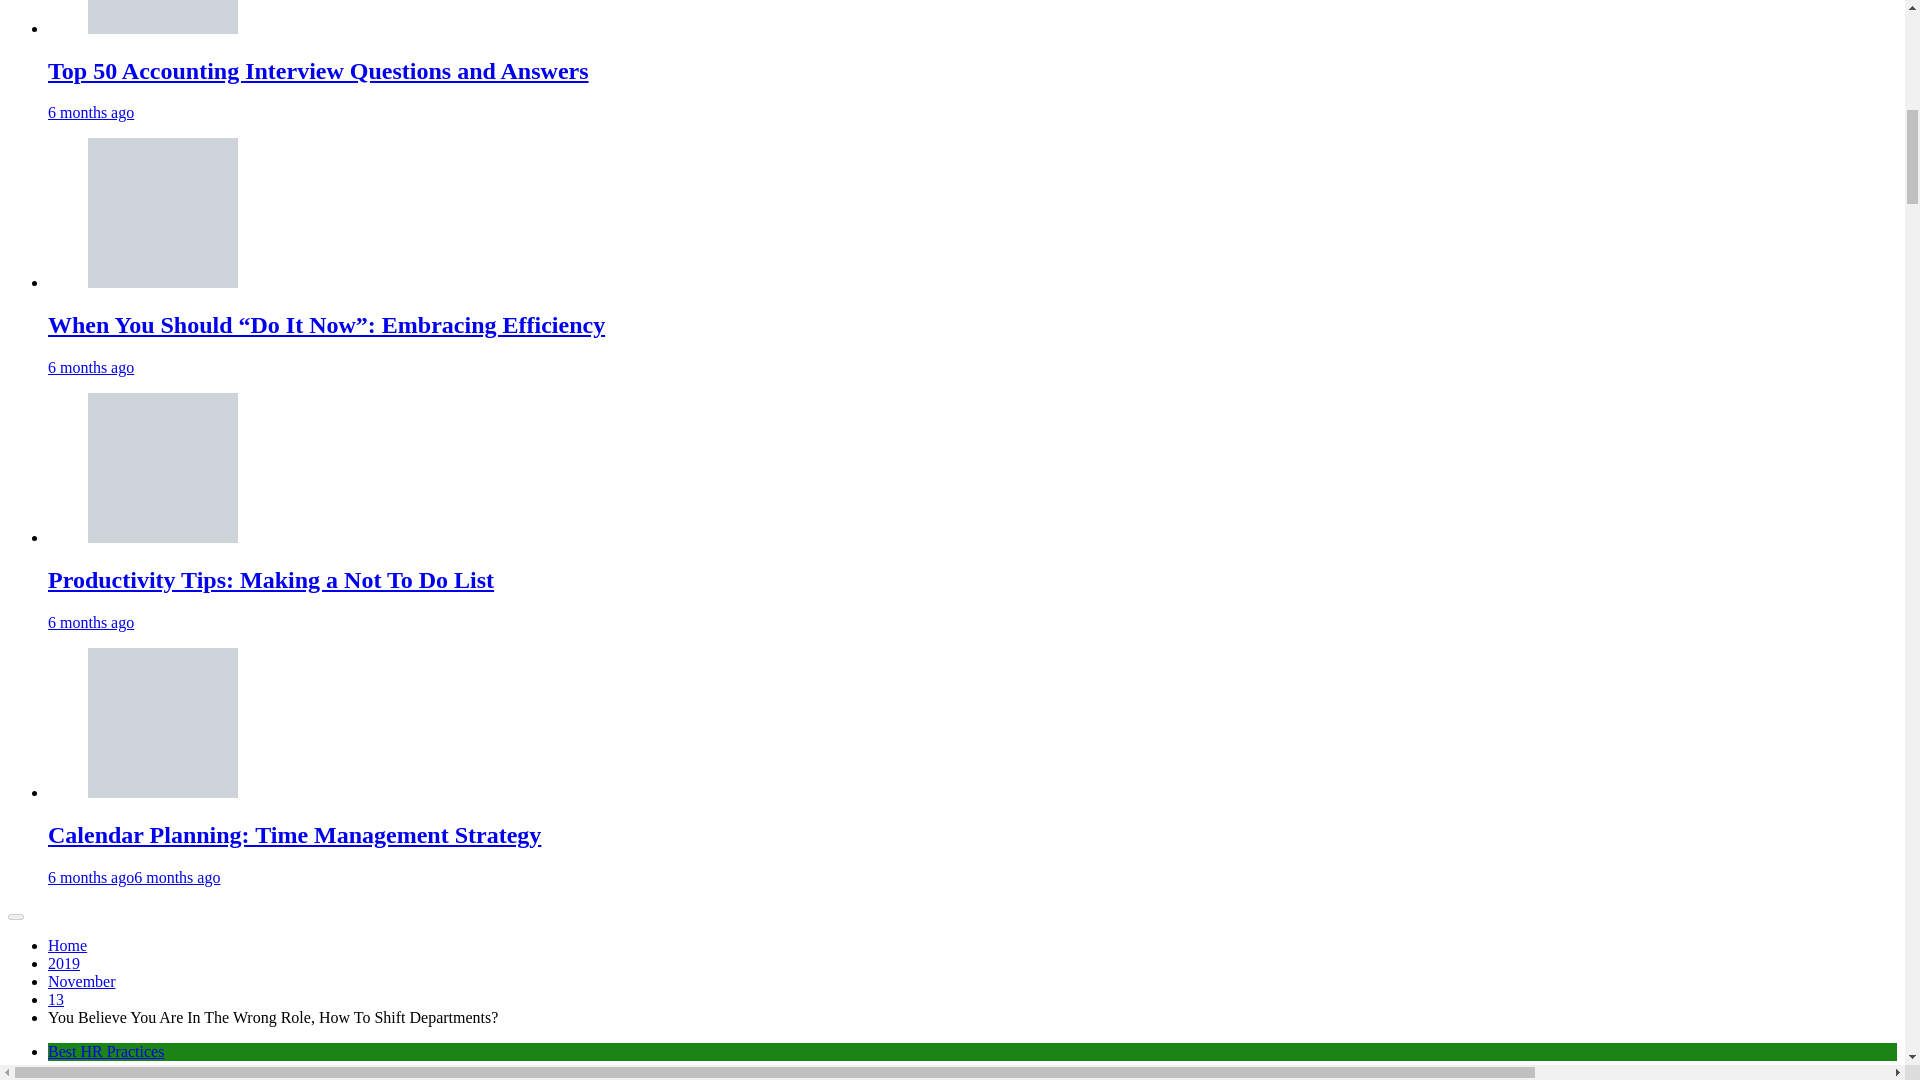 The image size is (1920, 1080). Describe the element at coordinates (318, 71) in the screenshot. I see `Top 50 Accounting Interview Questions and Answers` at that location.